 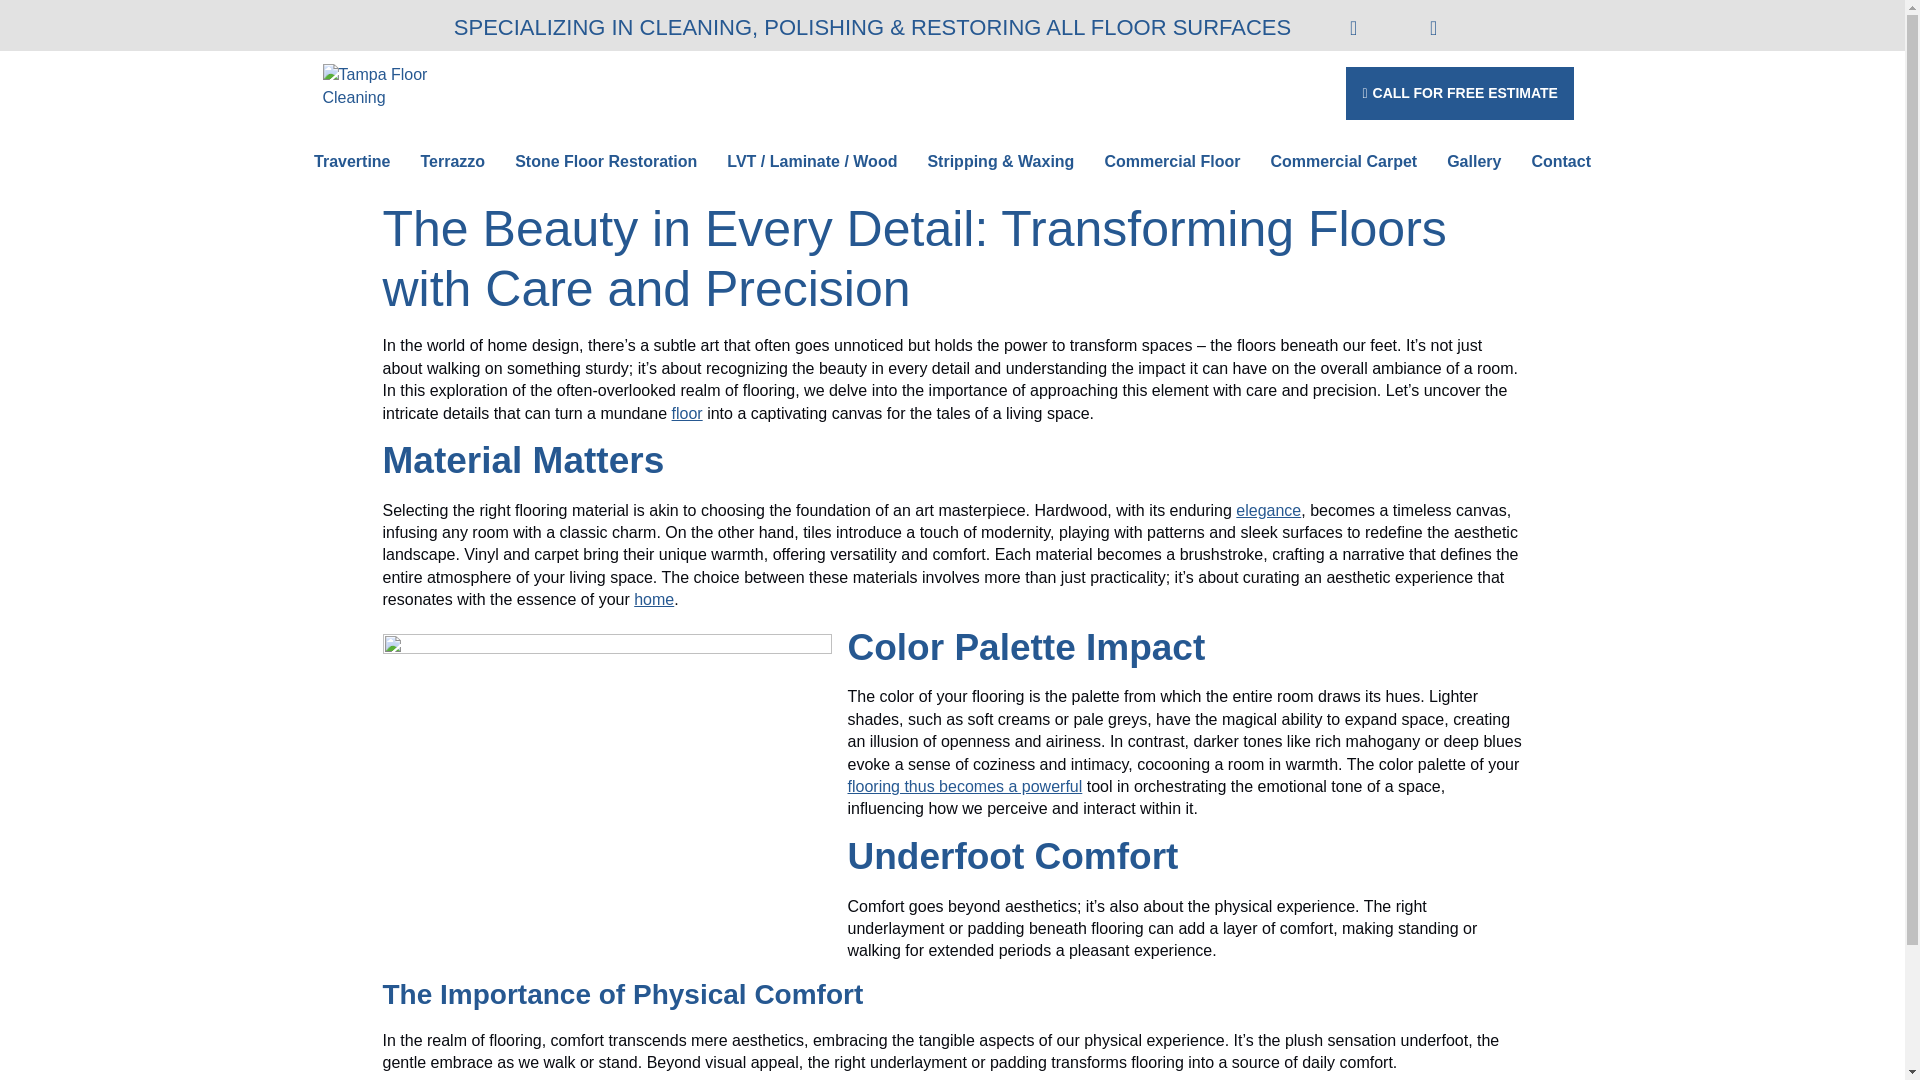 What do you see at coordinates (1424, 92) in the screenshot?
I see `CALL FOR FREE ESTIMATE` at bounding box center [1424, 92].